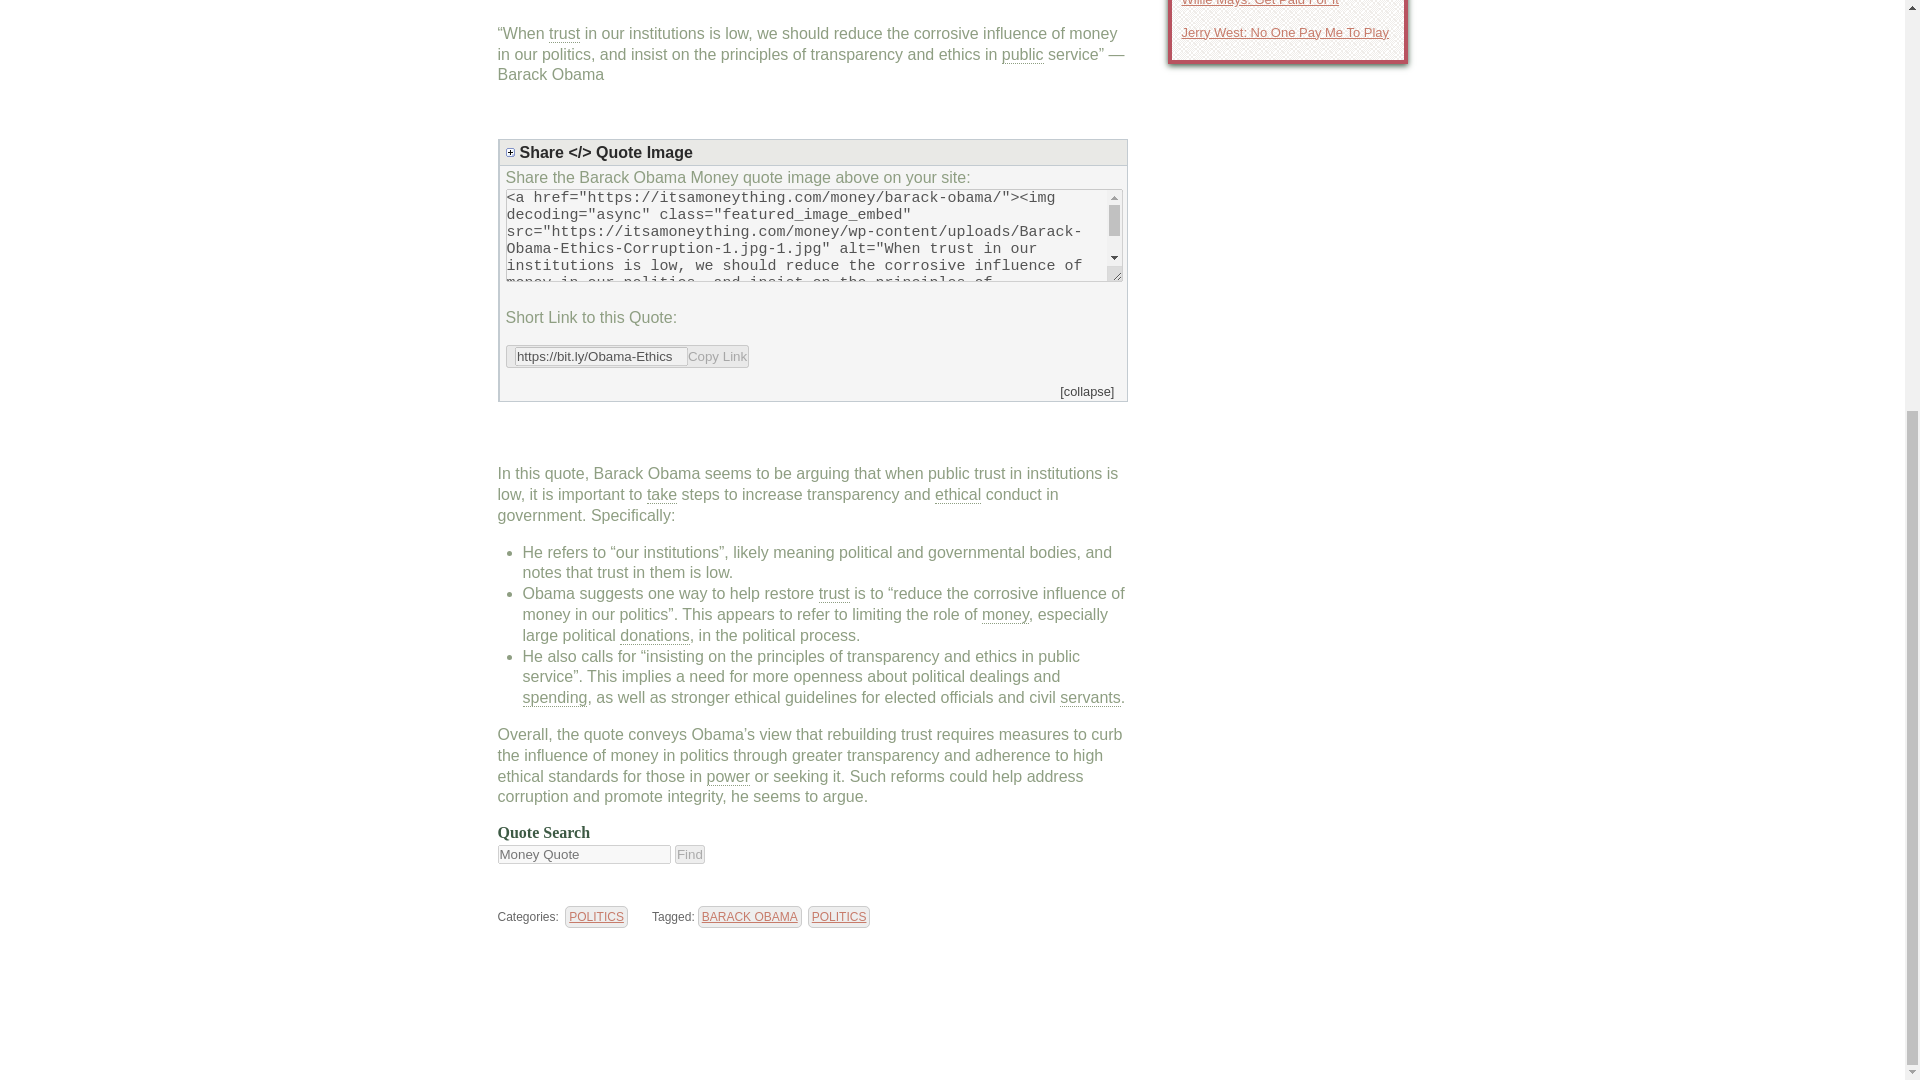  I want to click on POLITICS, so click(840, 916).